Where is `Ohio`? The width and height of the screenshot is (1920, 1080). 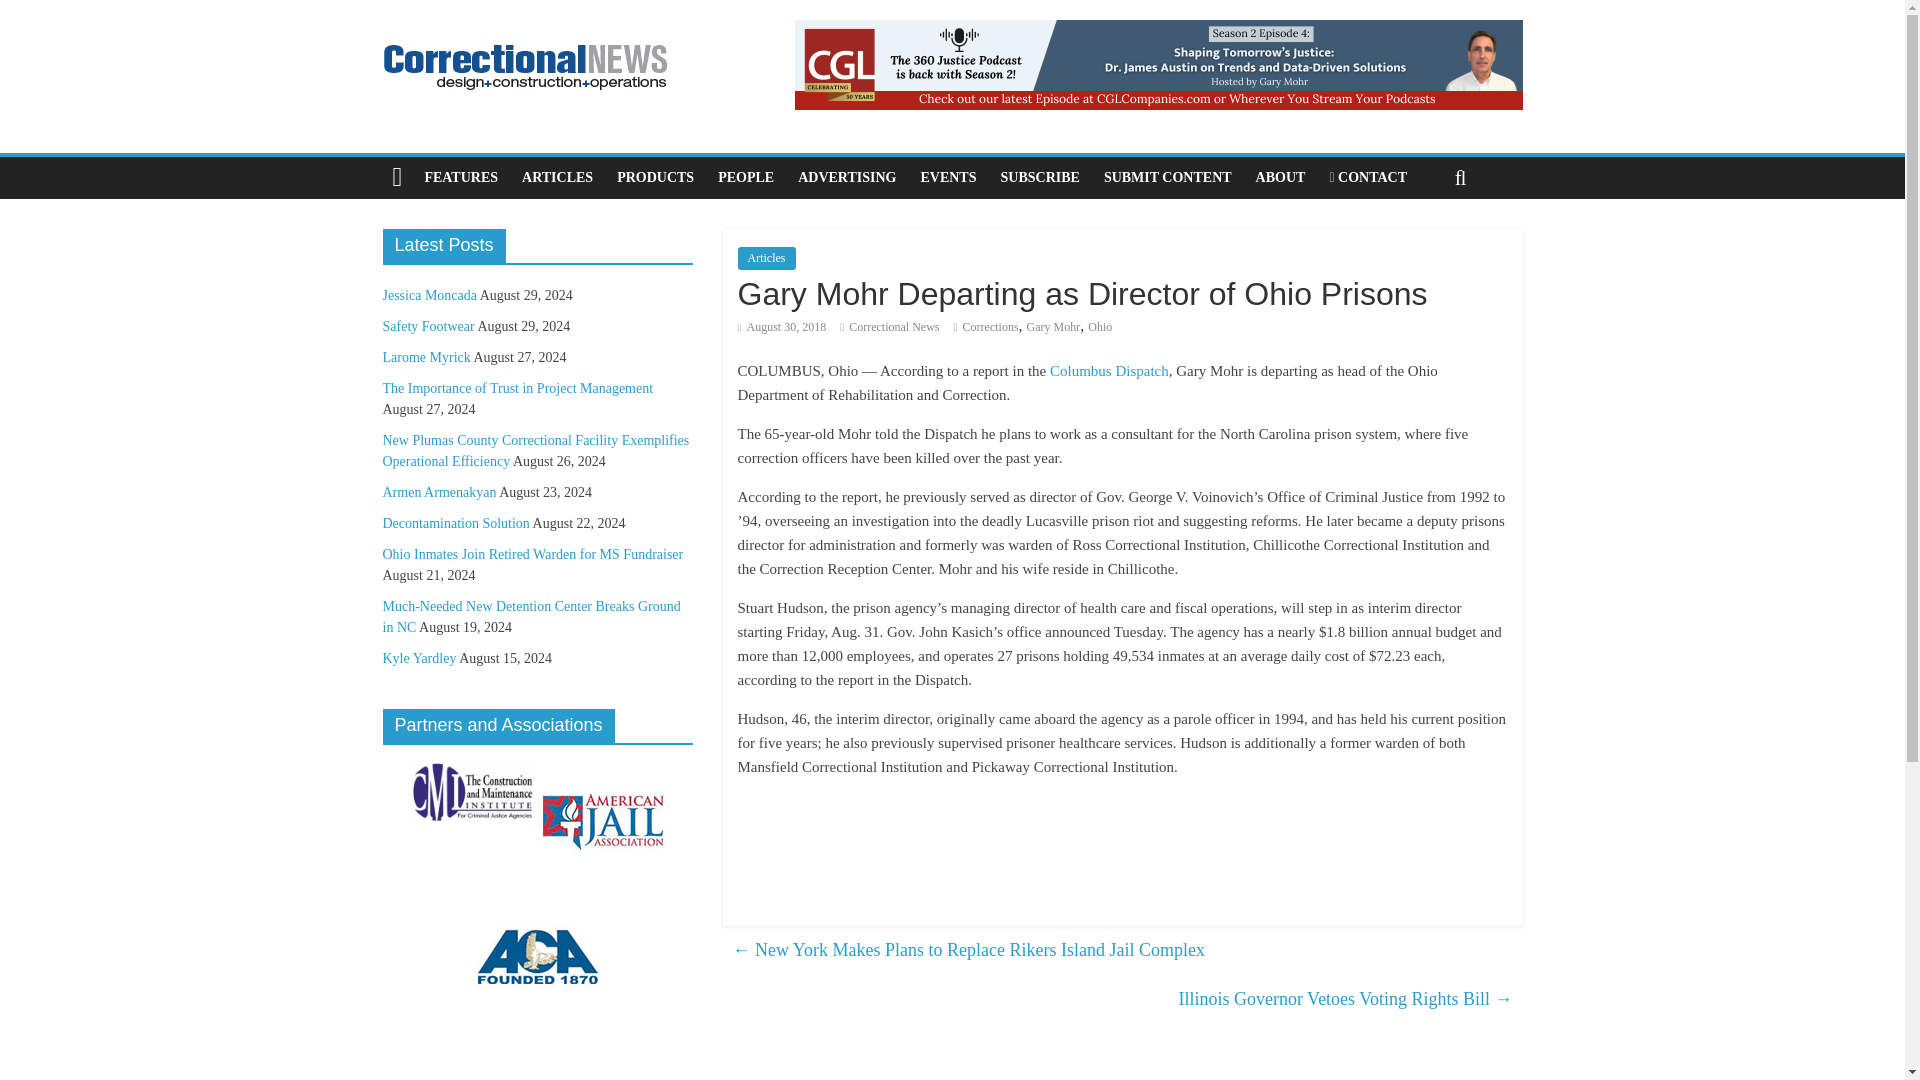 Ohio is located at coordinates (1100, 326).